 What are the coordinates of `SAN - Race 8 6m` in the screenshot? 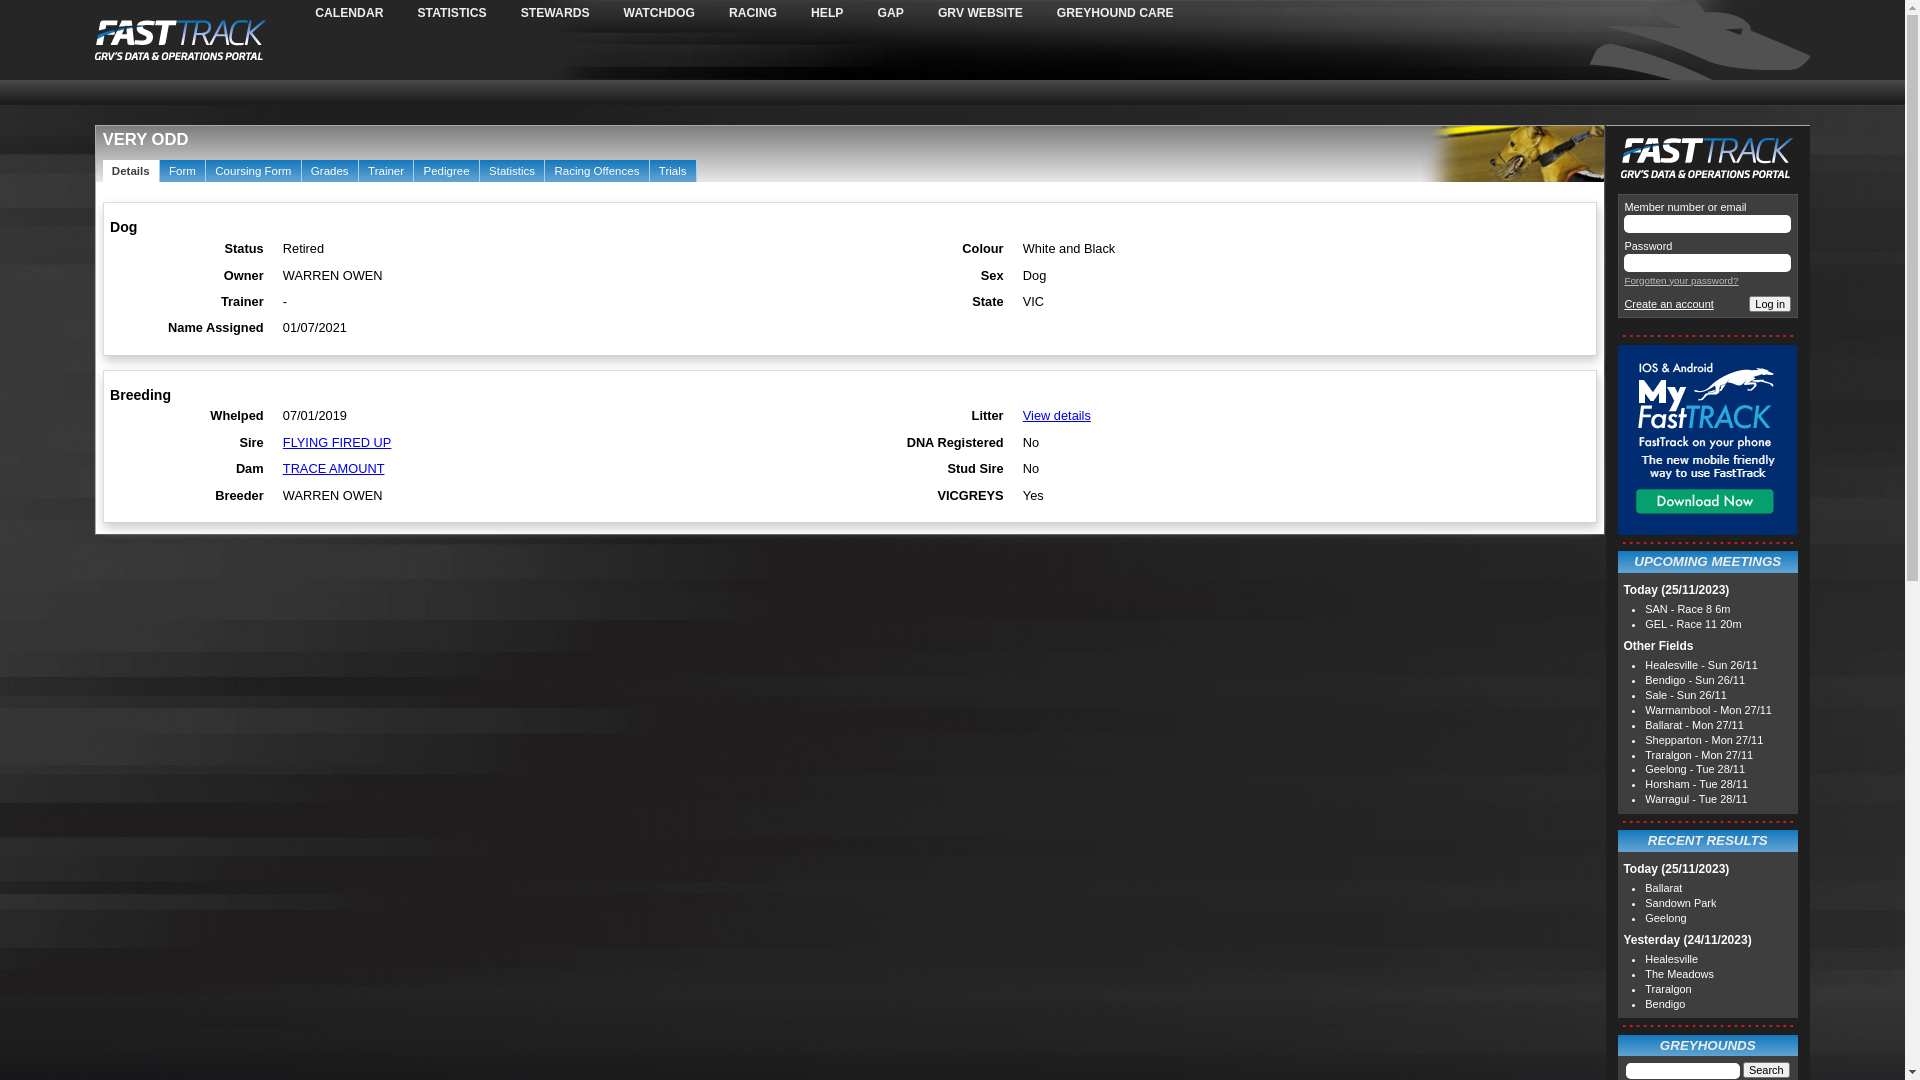 It's located at (1688, 609).